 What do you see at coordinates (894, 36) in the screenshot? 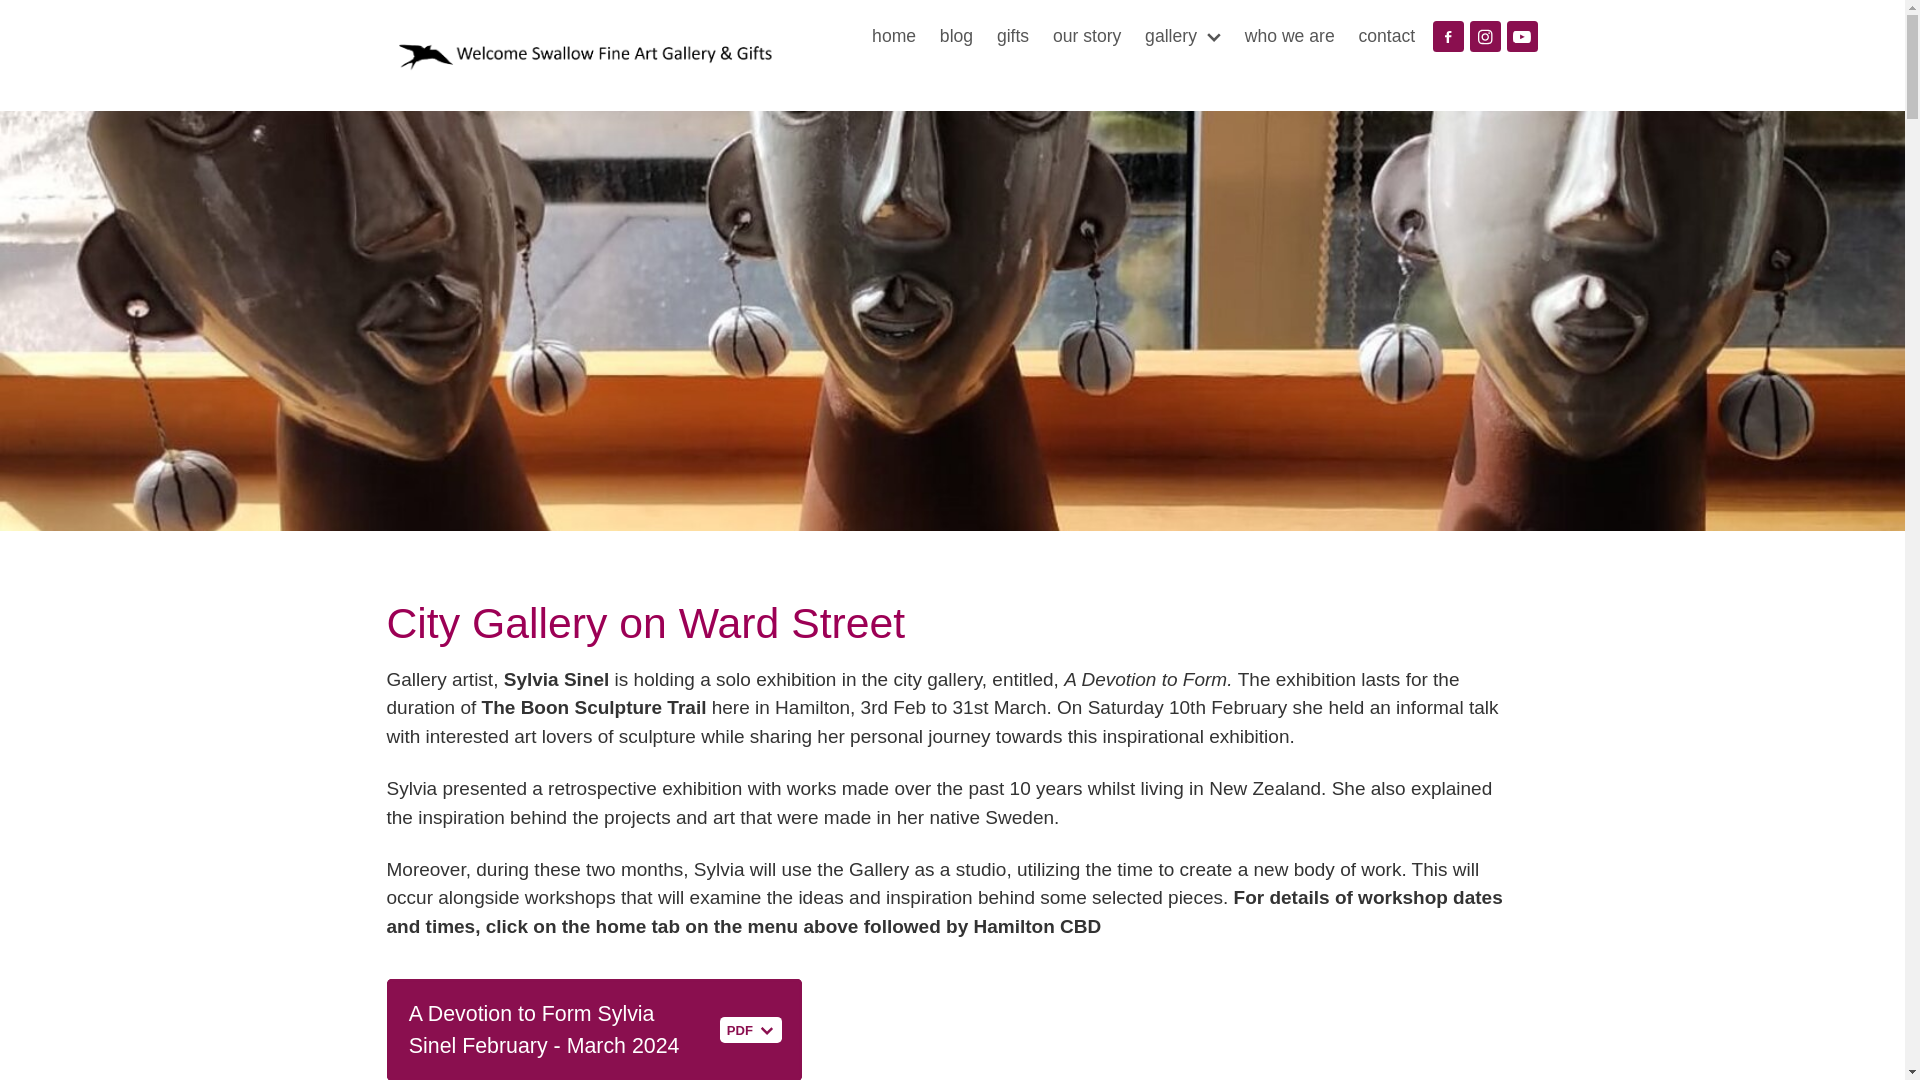
I see `home` at bounding box center [894, 36].